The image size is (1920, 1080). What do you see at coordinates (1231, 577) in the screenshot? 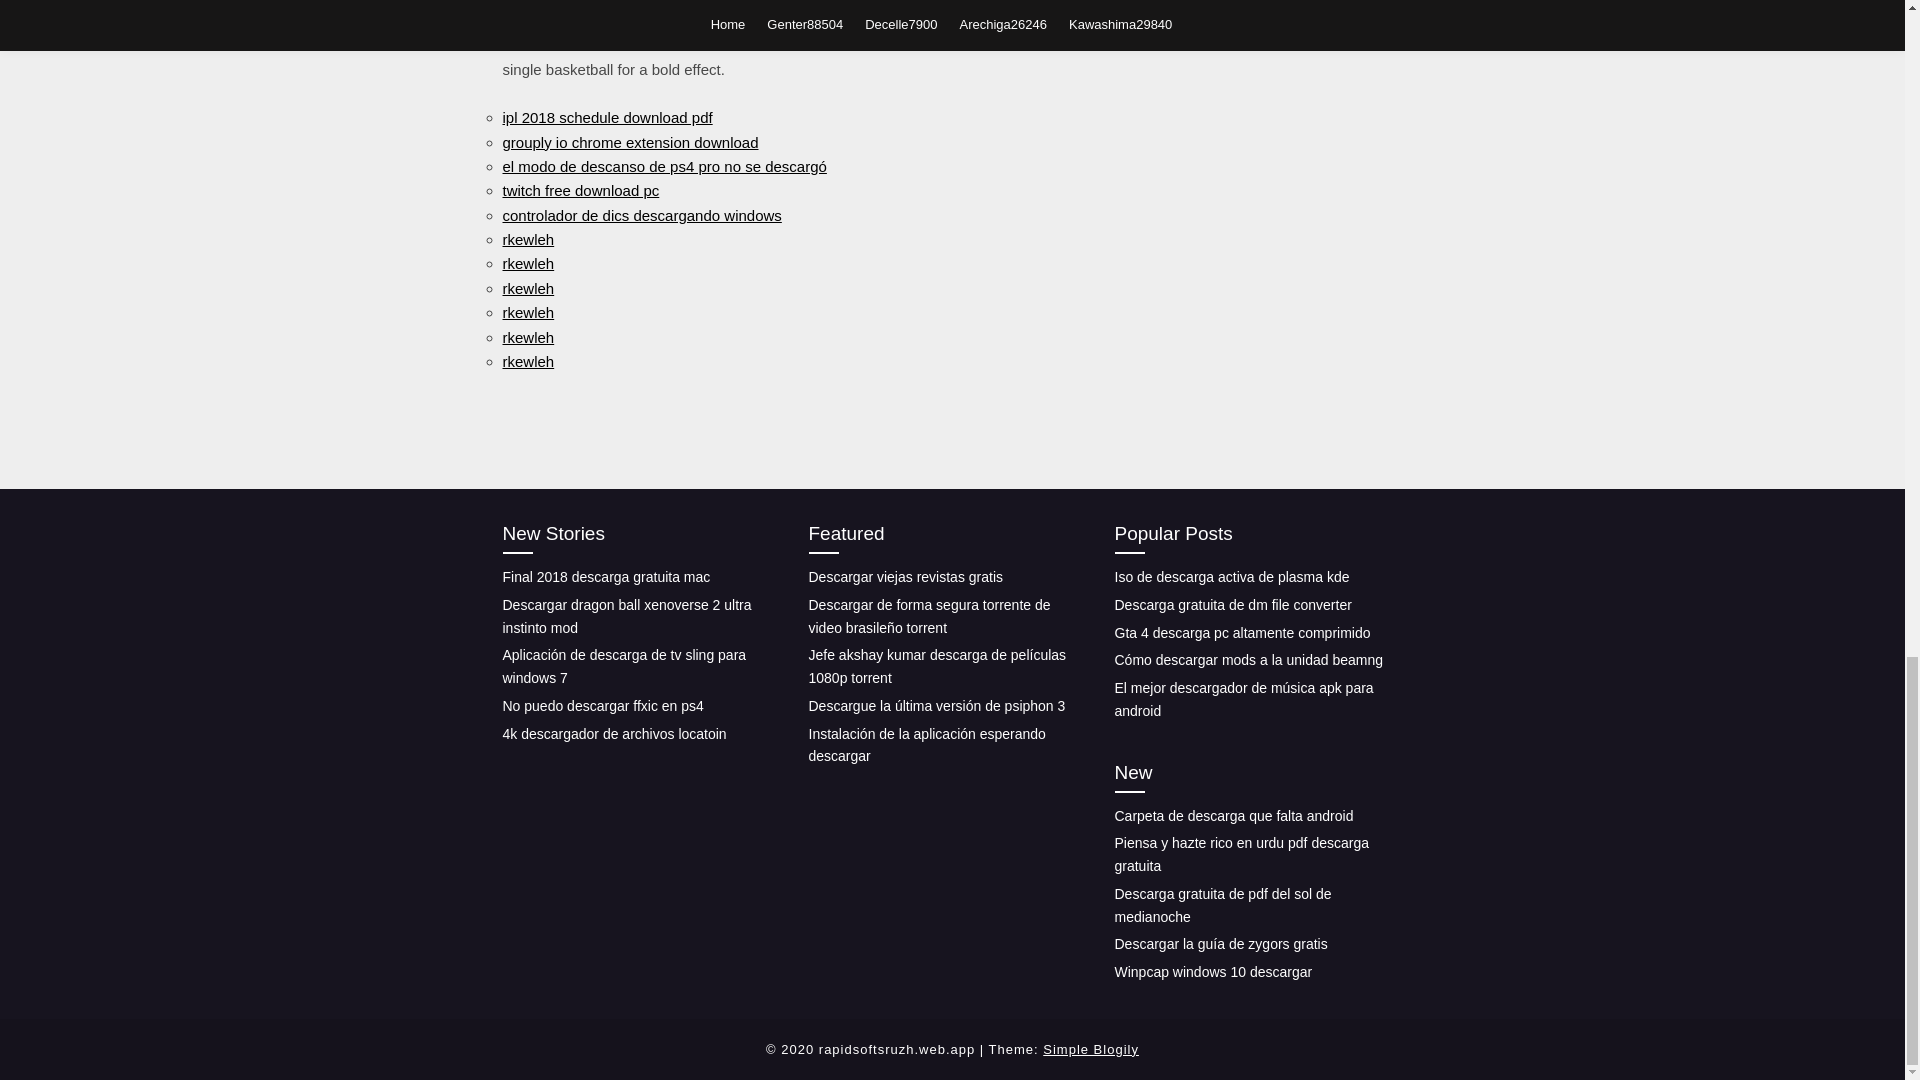
I see `Iso de descarga activa de plasma kde` at bounding box center [1231, 577].